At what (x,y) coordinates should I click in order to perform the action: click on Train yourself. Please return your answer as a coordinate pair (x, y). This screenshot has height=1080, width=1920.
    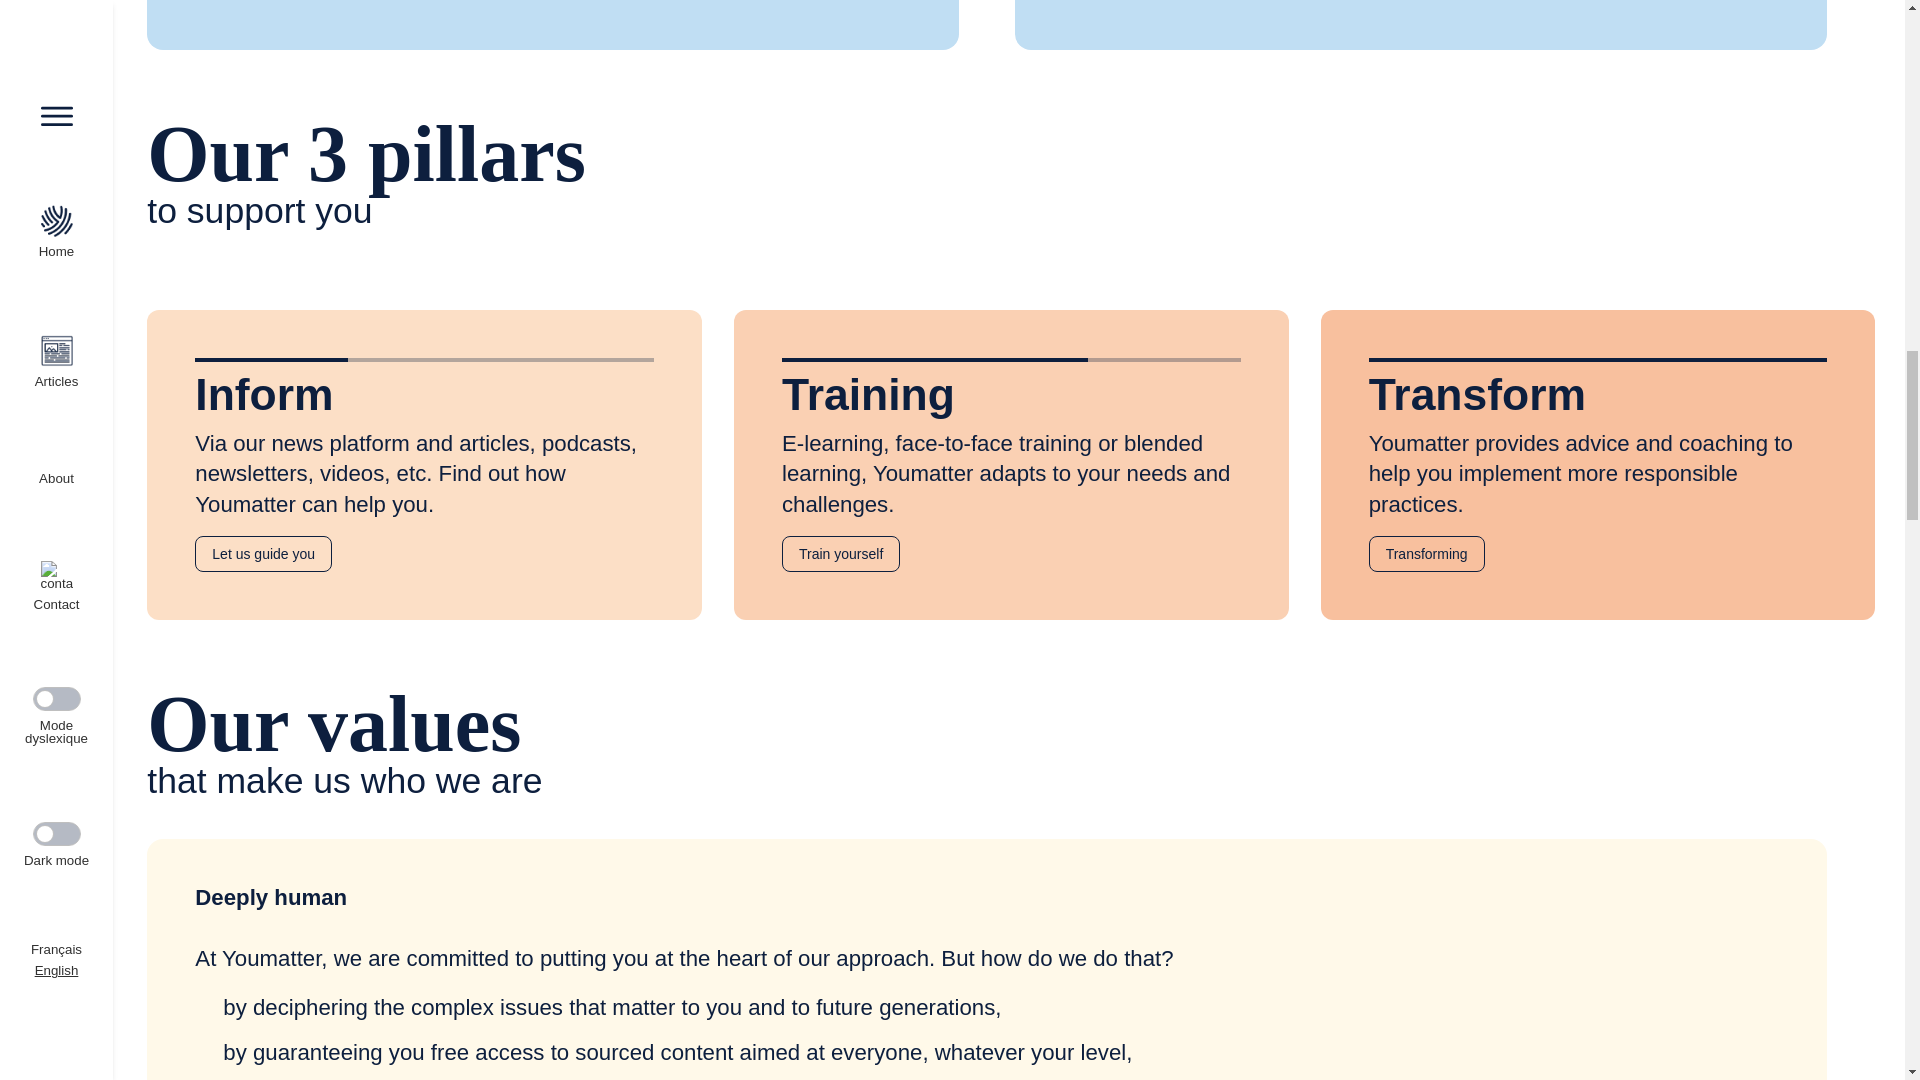
    Looking at the image, I should click on (840, 554).